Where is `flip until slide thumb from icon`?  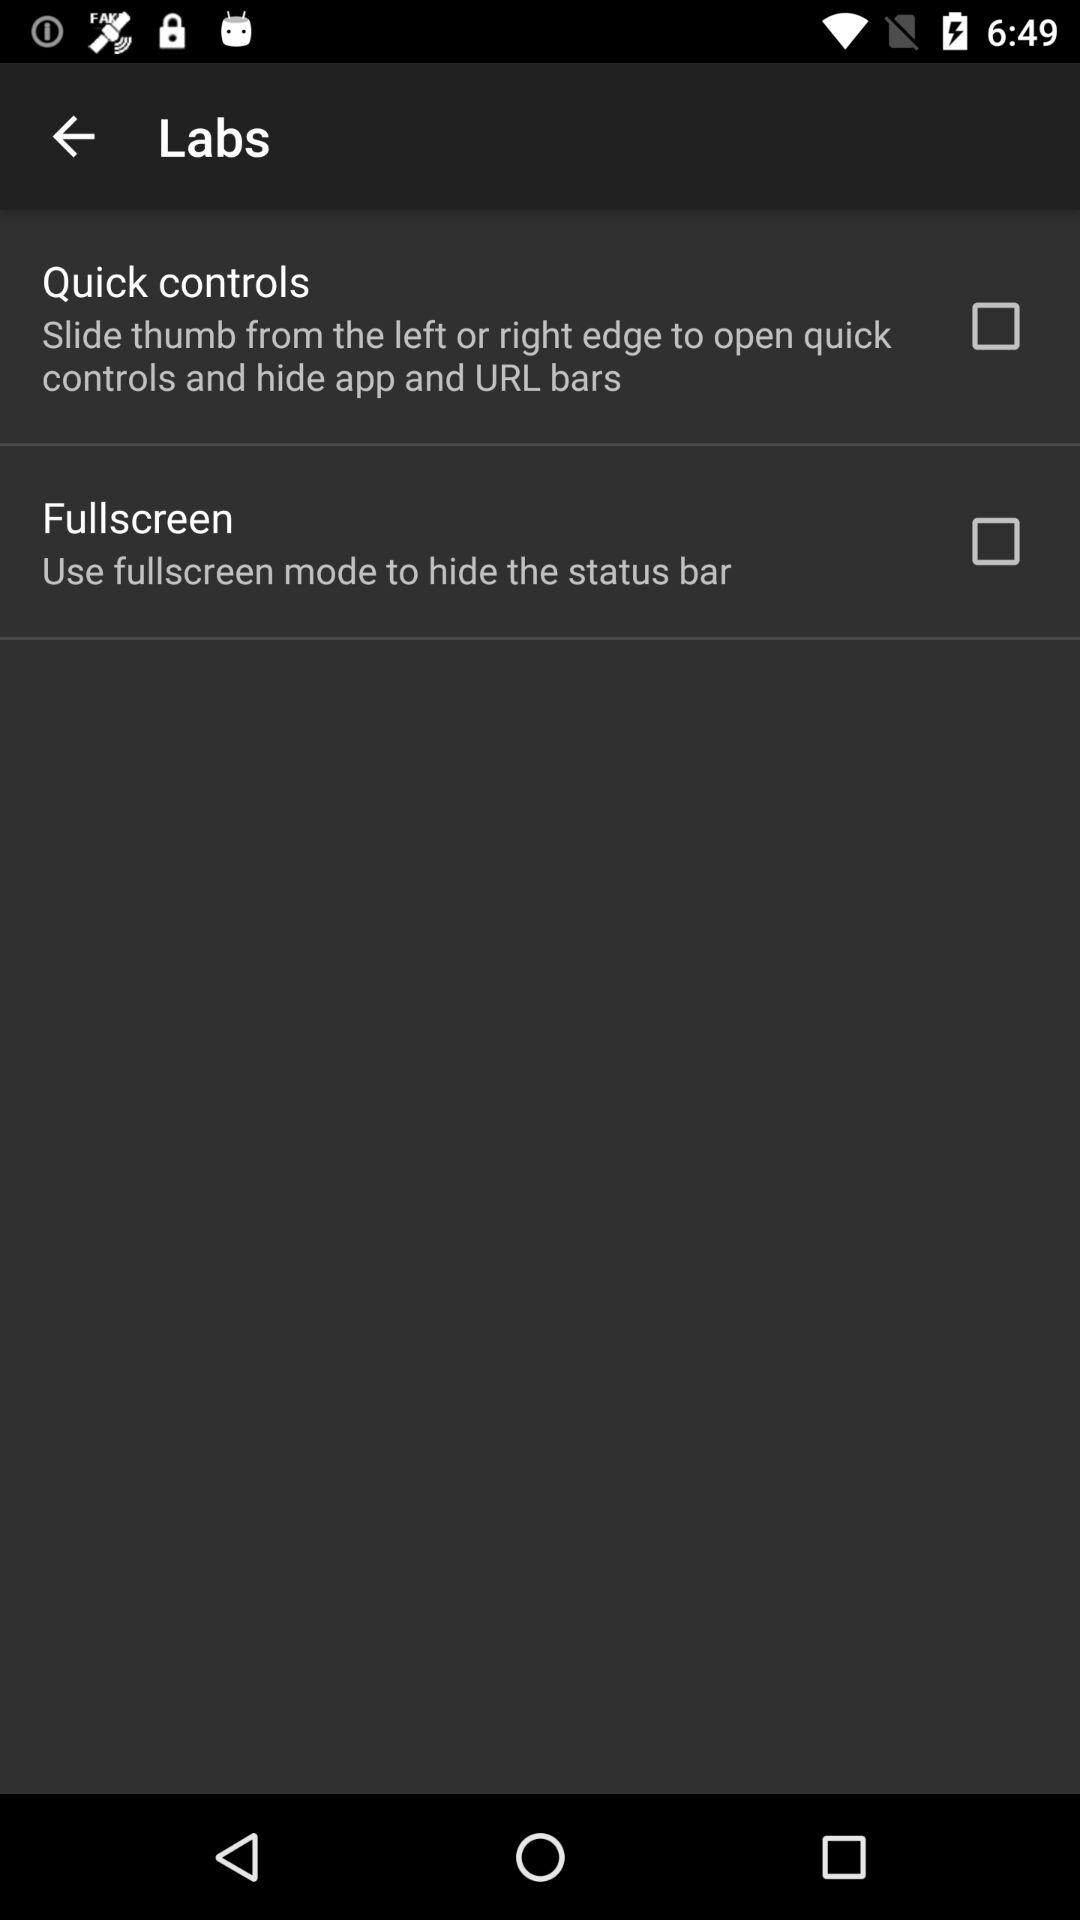 flip until slide thumb from icon is located at coordinates (477, 355).